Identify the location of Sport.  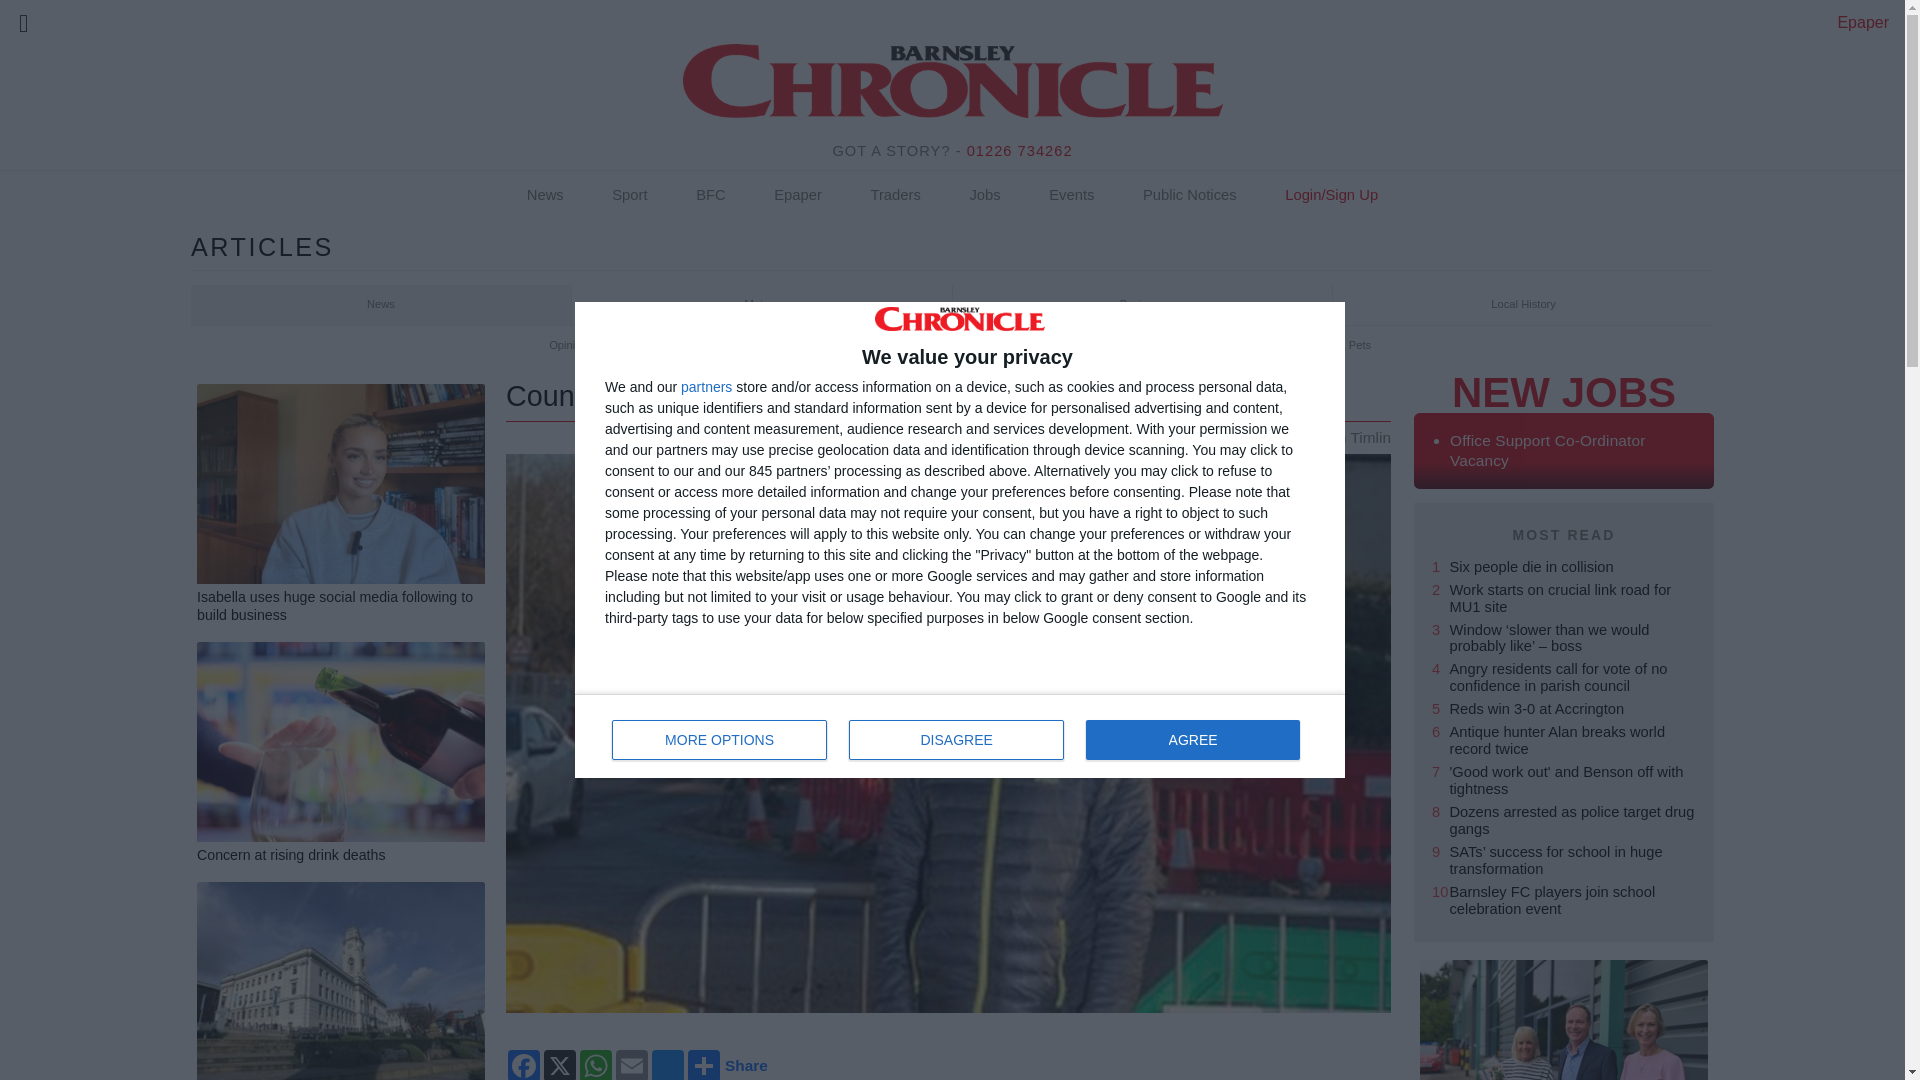
(629, 196).